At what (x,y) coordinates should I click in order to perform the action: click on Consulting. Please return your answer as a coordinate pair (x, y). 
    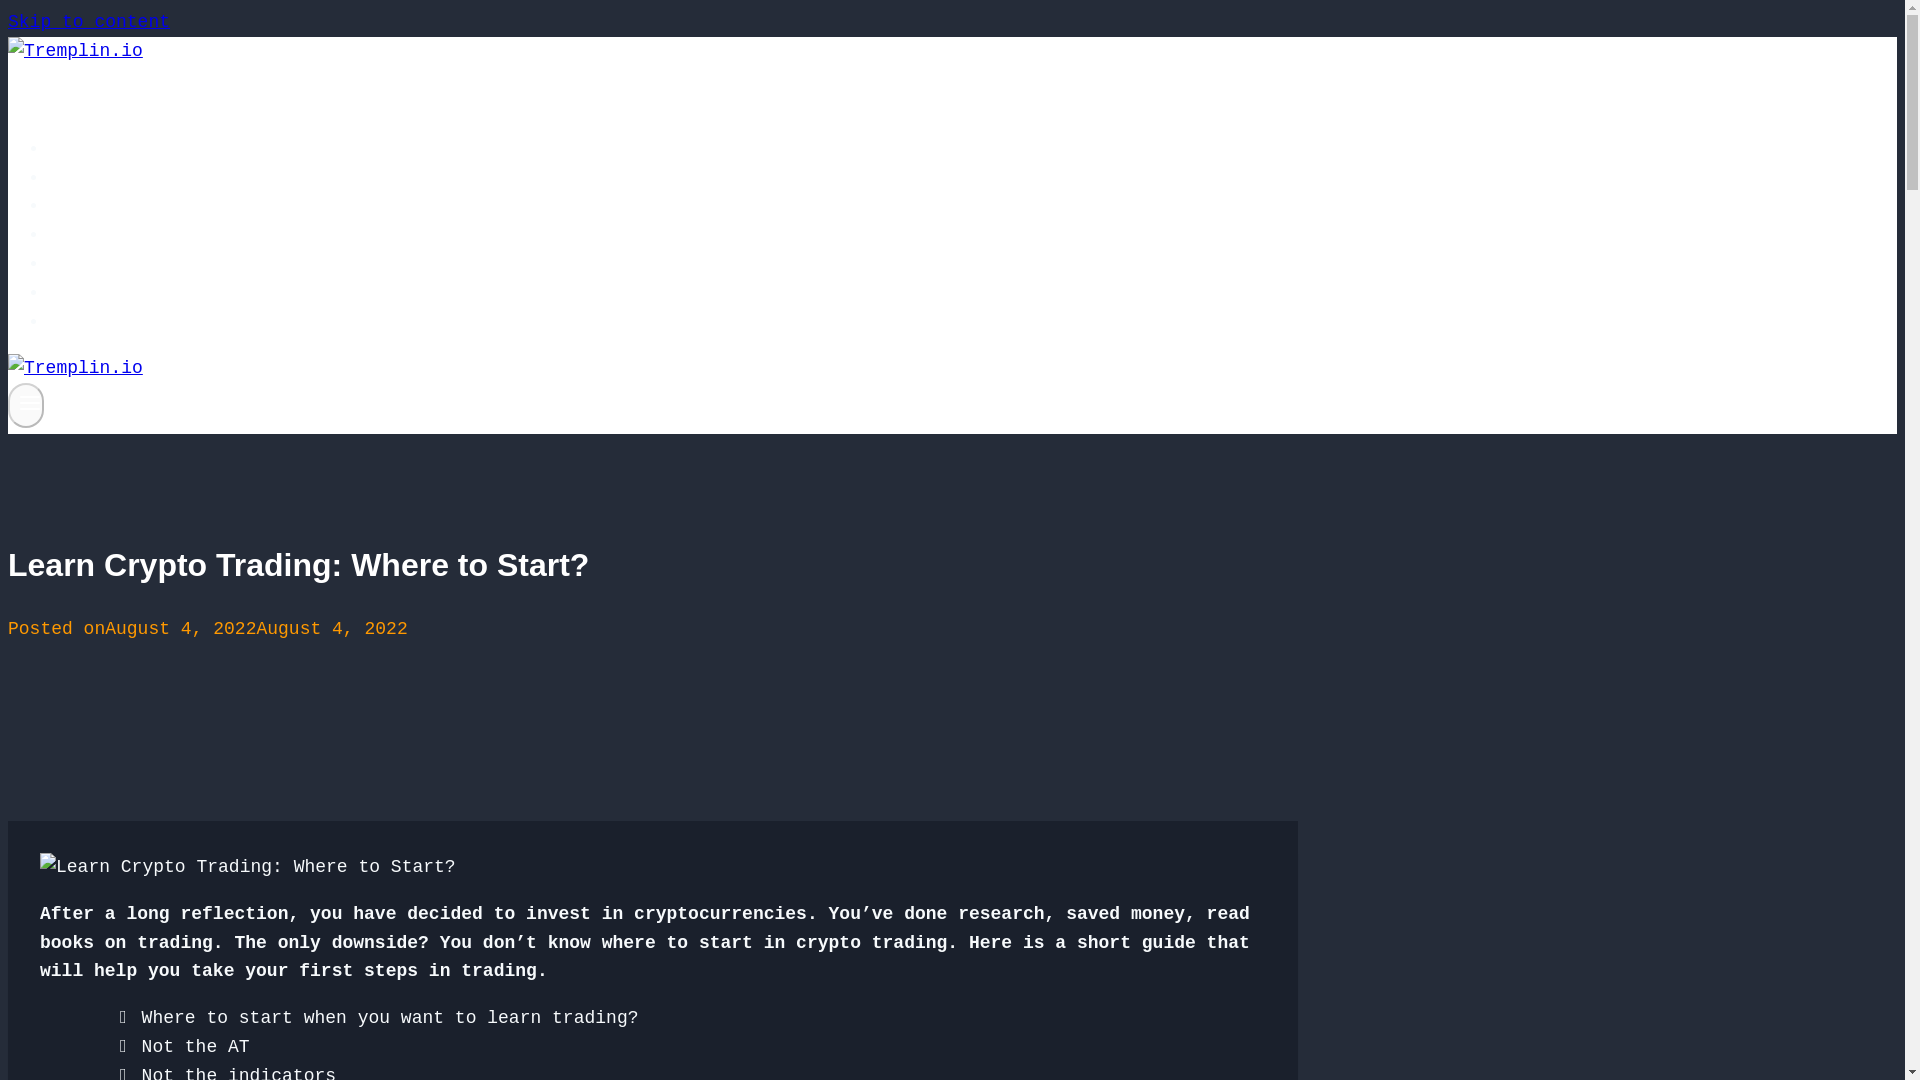
    Looking at the image, I should click on (120, 264).